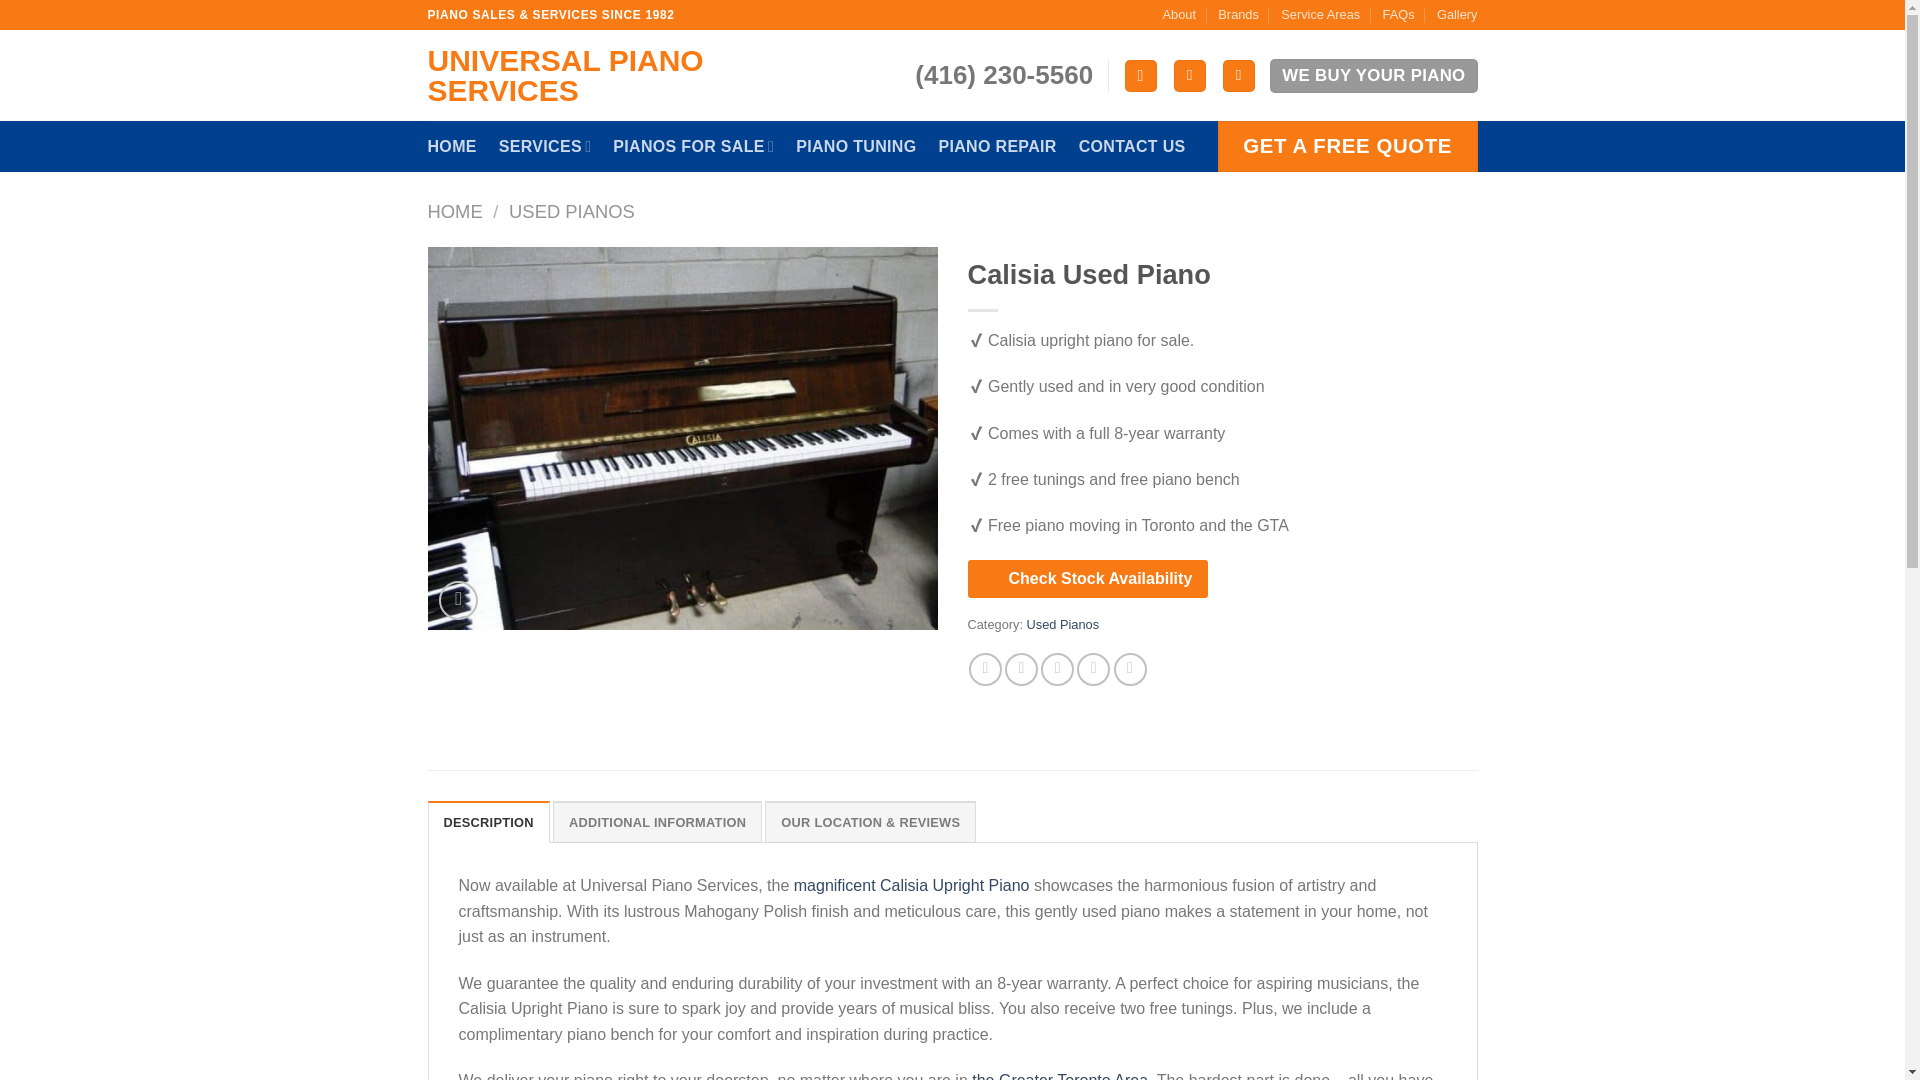 The height and width of the screenshot is (1080, 1920). What do you see at coordinates (1372, 75) in the screenshot?
I see `WE BUY YOUR PIANO` at bounding box center [1372, 75].